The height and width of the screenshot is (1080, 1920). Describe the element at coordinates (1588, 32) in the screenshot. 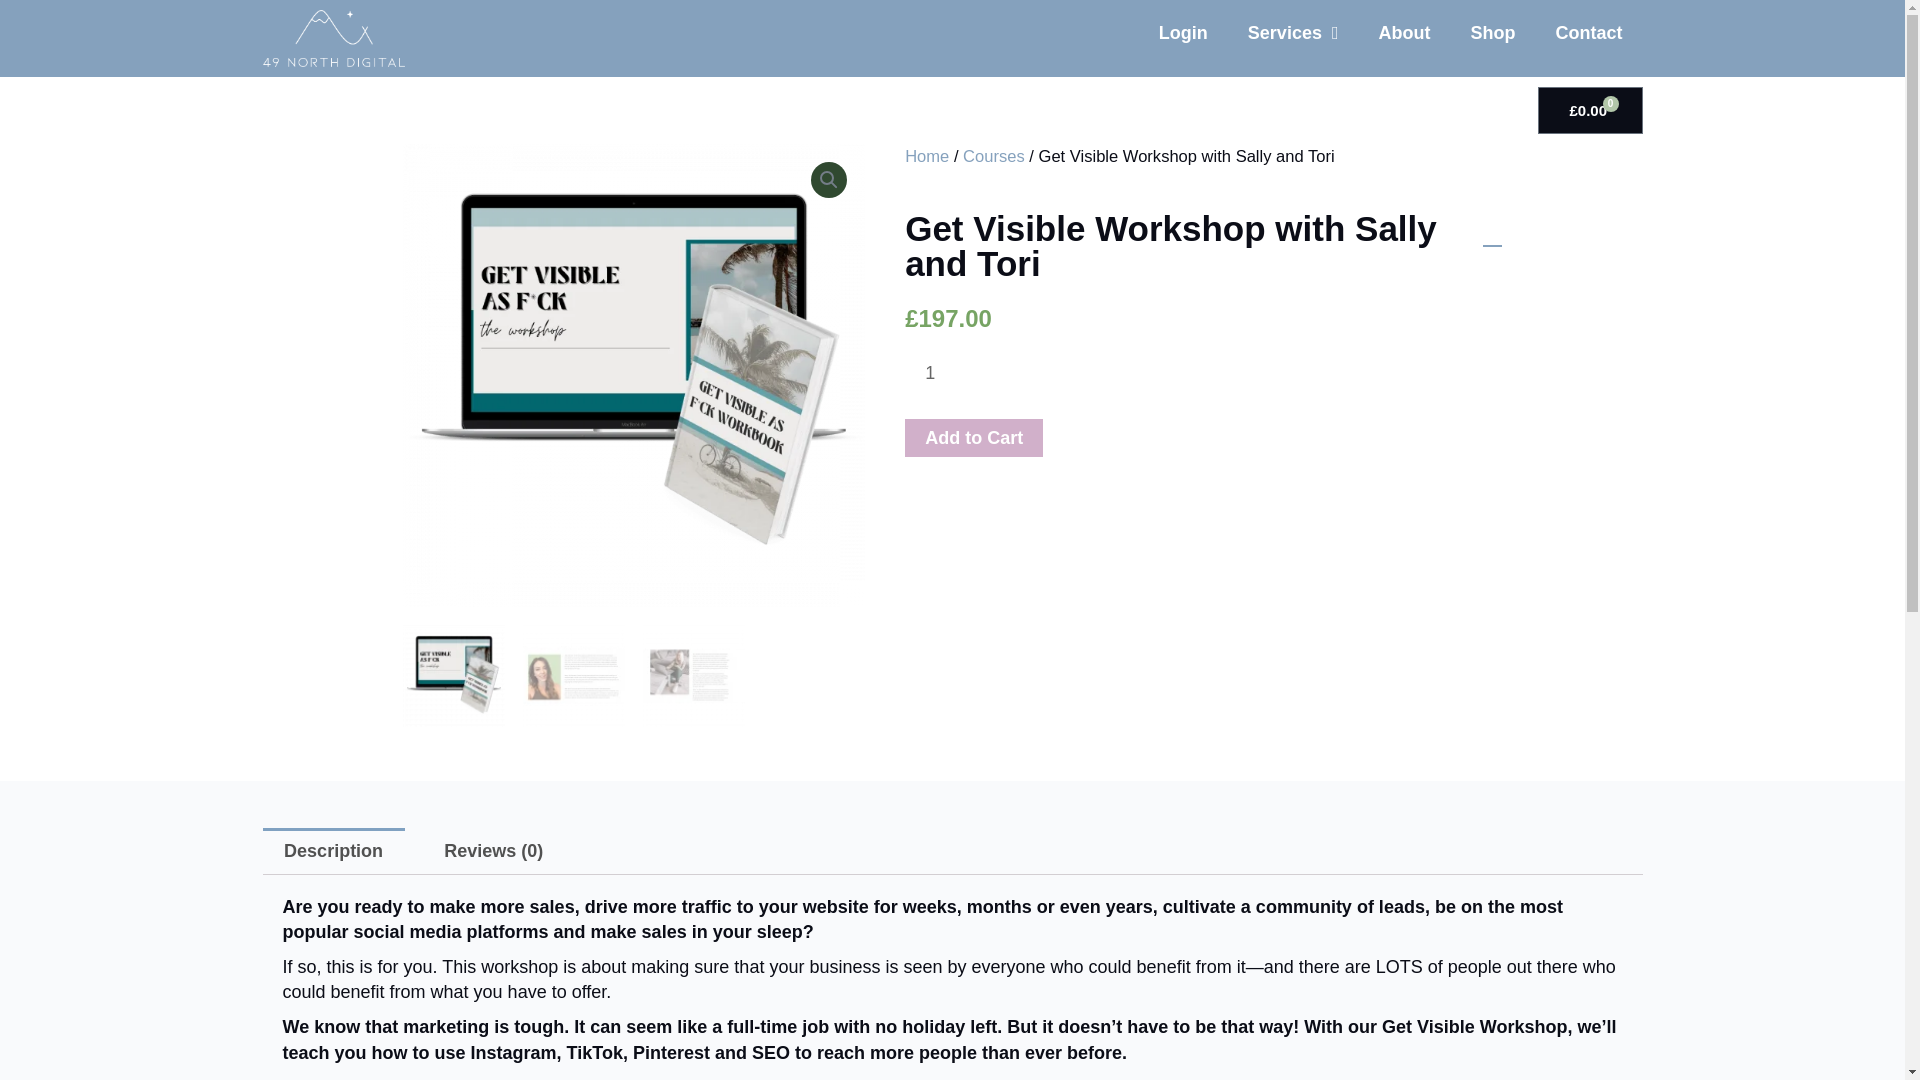

I see `Contact` at that location.